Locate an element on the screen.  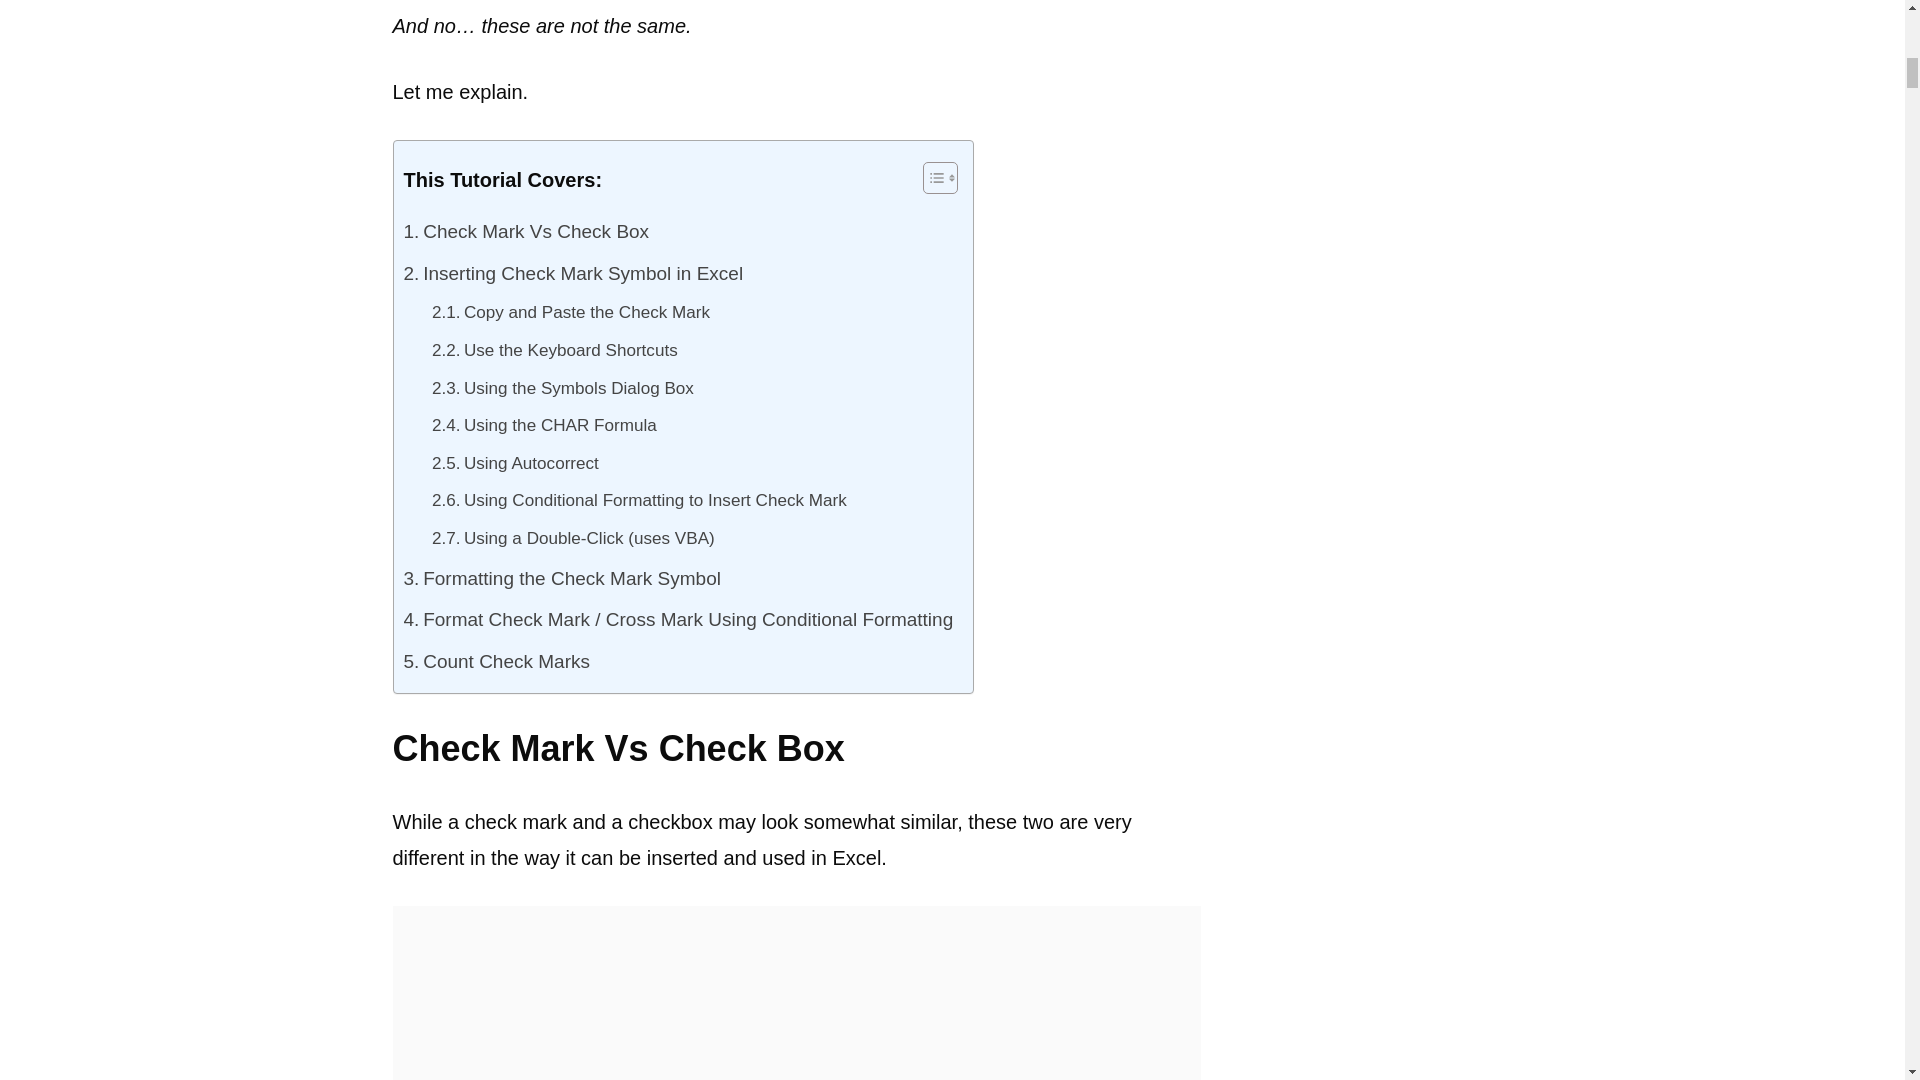
Using the Symbols Dialog Box is located at coordinates (562, 389).